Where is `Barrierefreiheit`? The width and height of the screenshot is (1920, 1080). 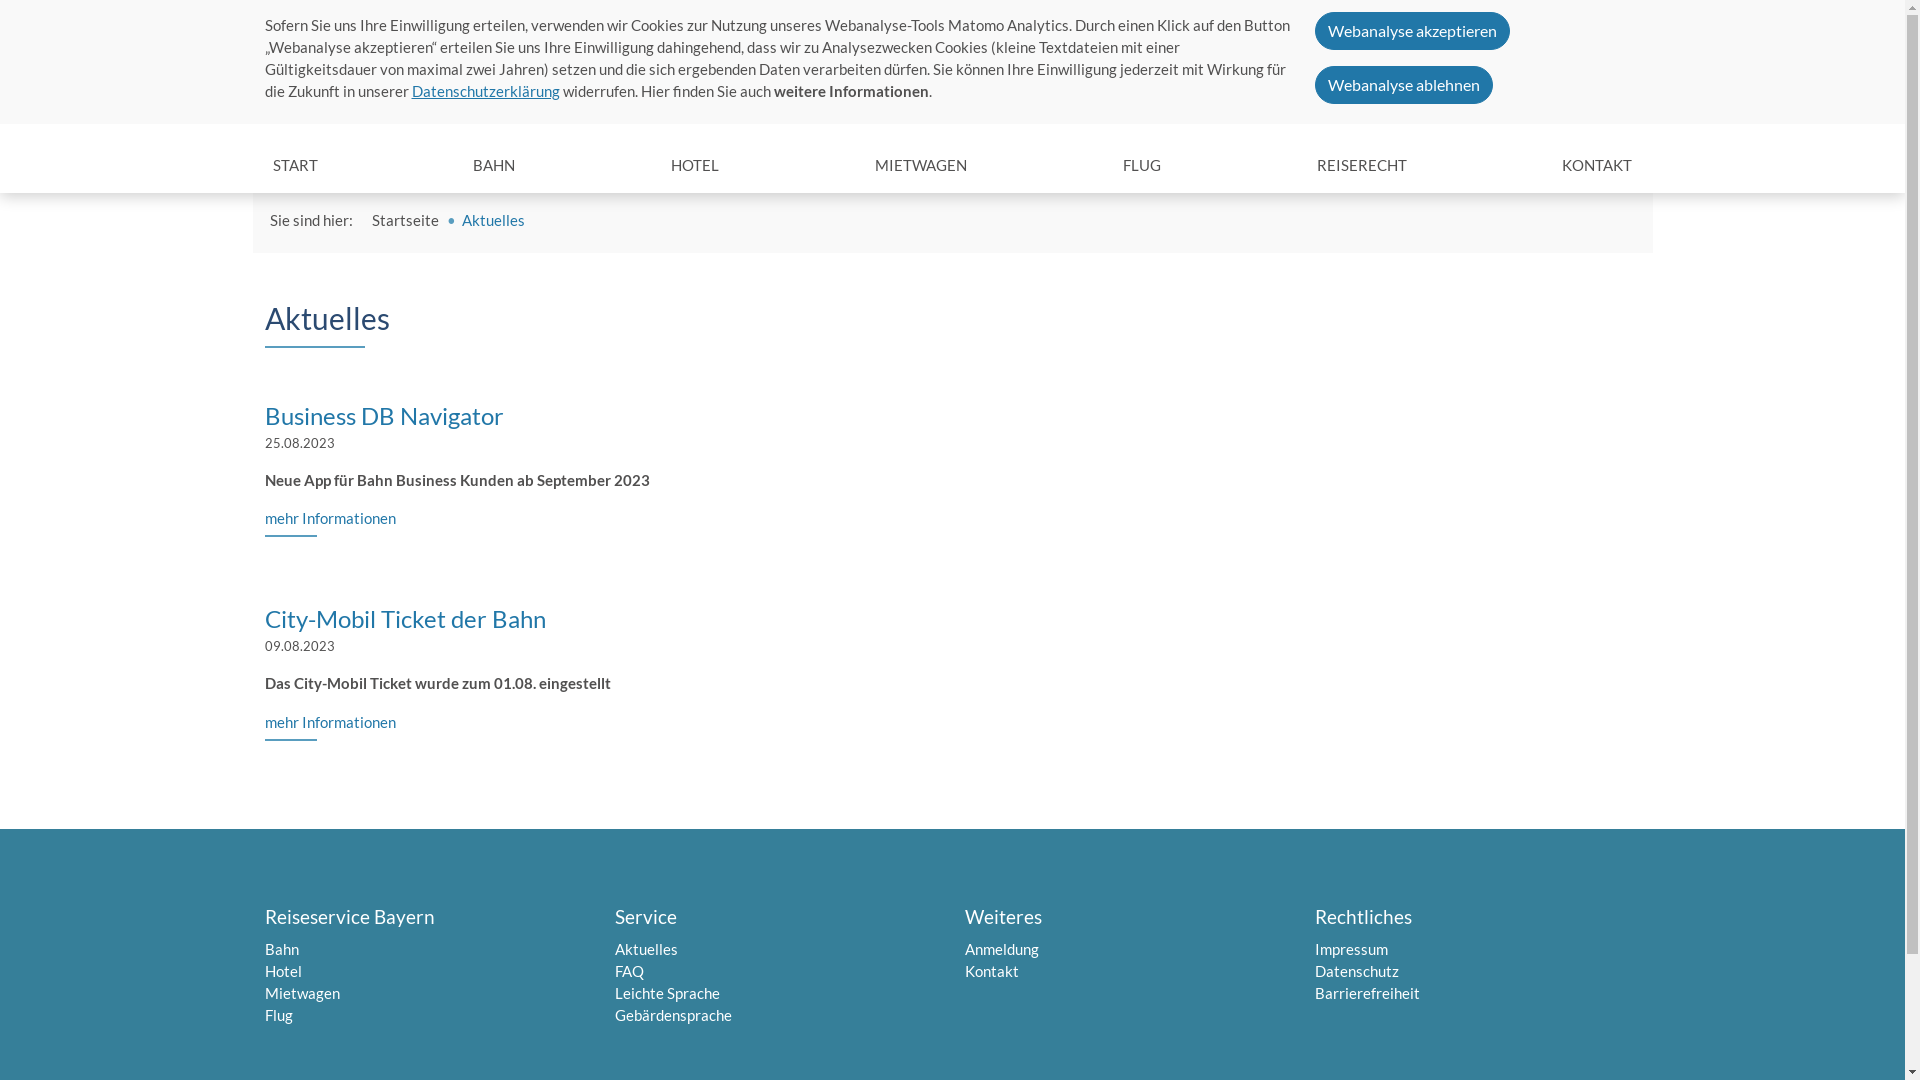
Barrierefreiheit is located at coordinates (1366, 993).